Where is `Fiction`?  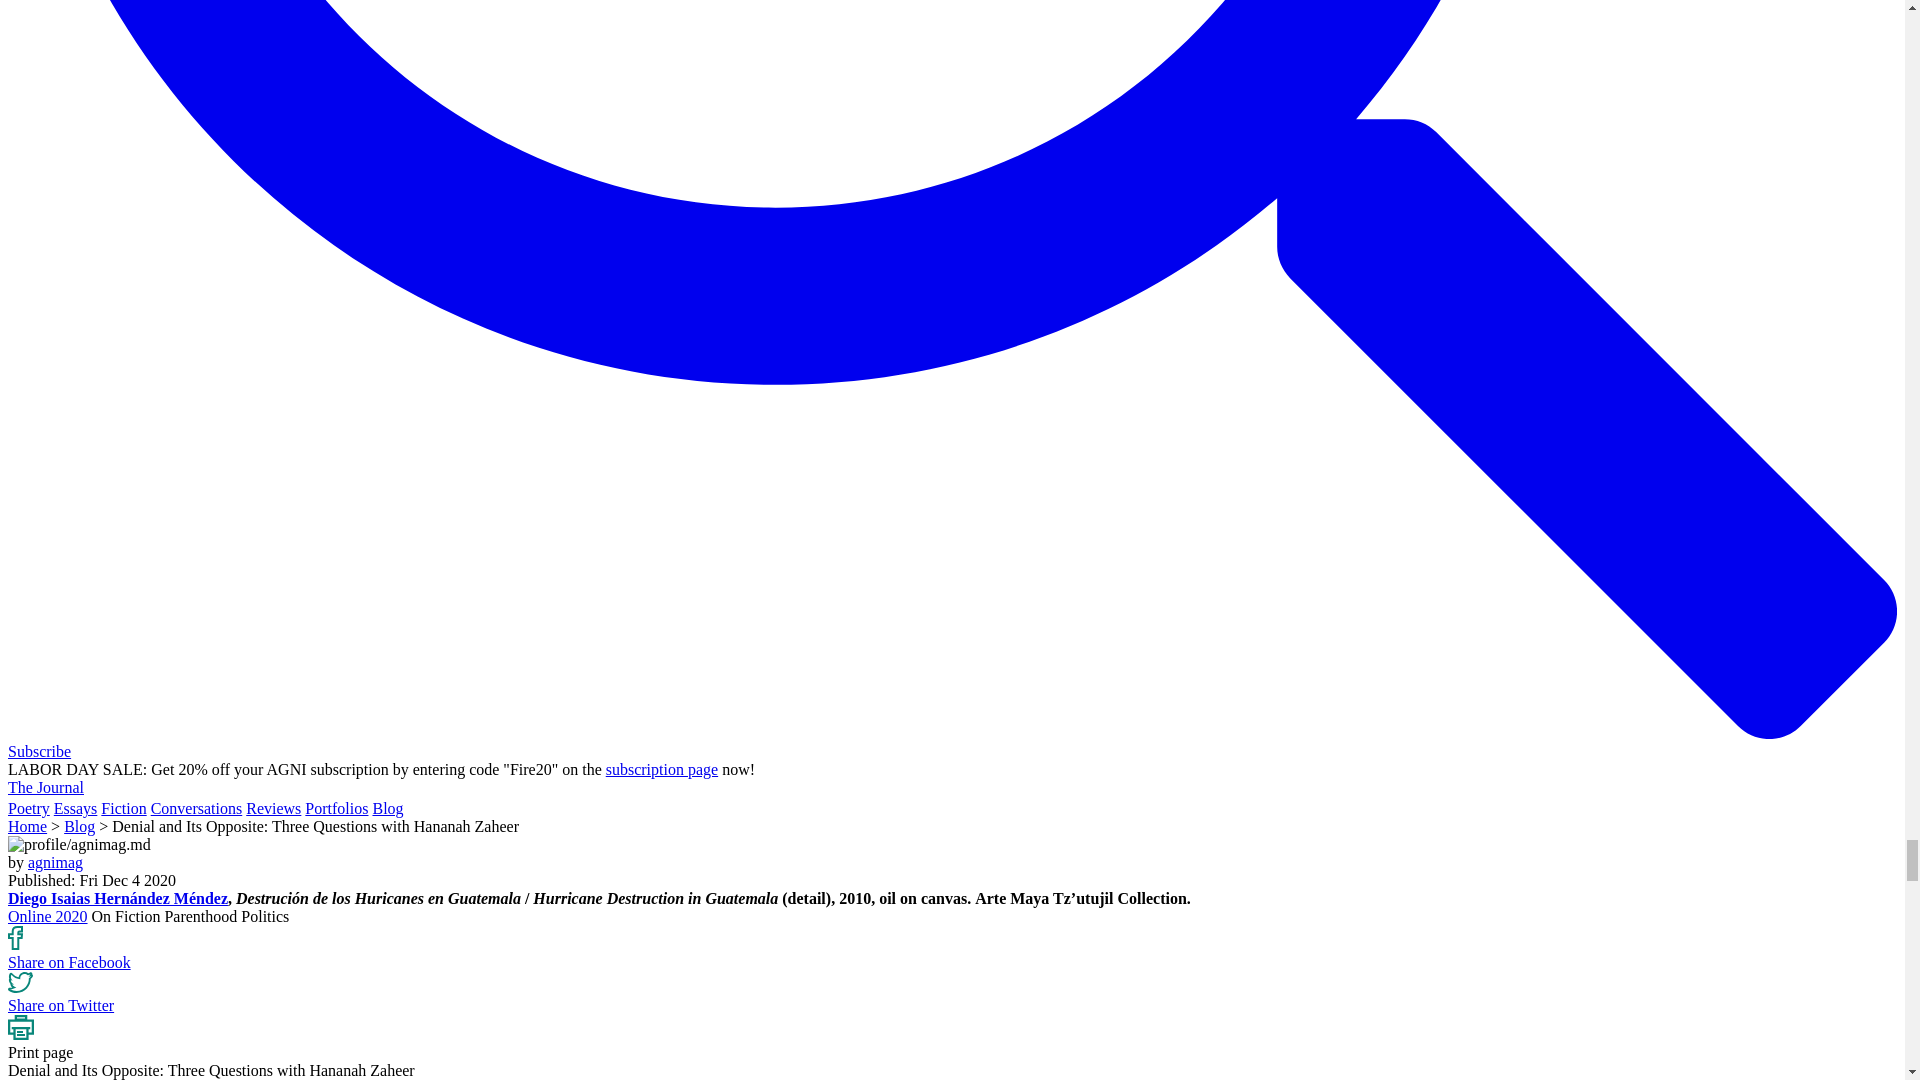 Fiction is located at coordinates (123, 808).